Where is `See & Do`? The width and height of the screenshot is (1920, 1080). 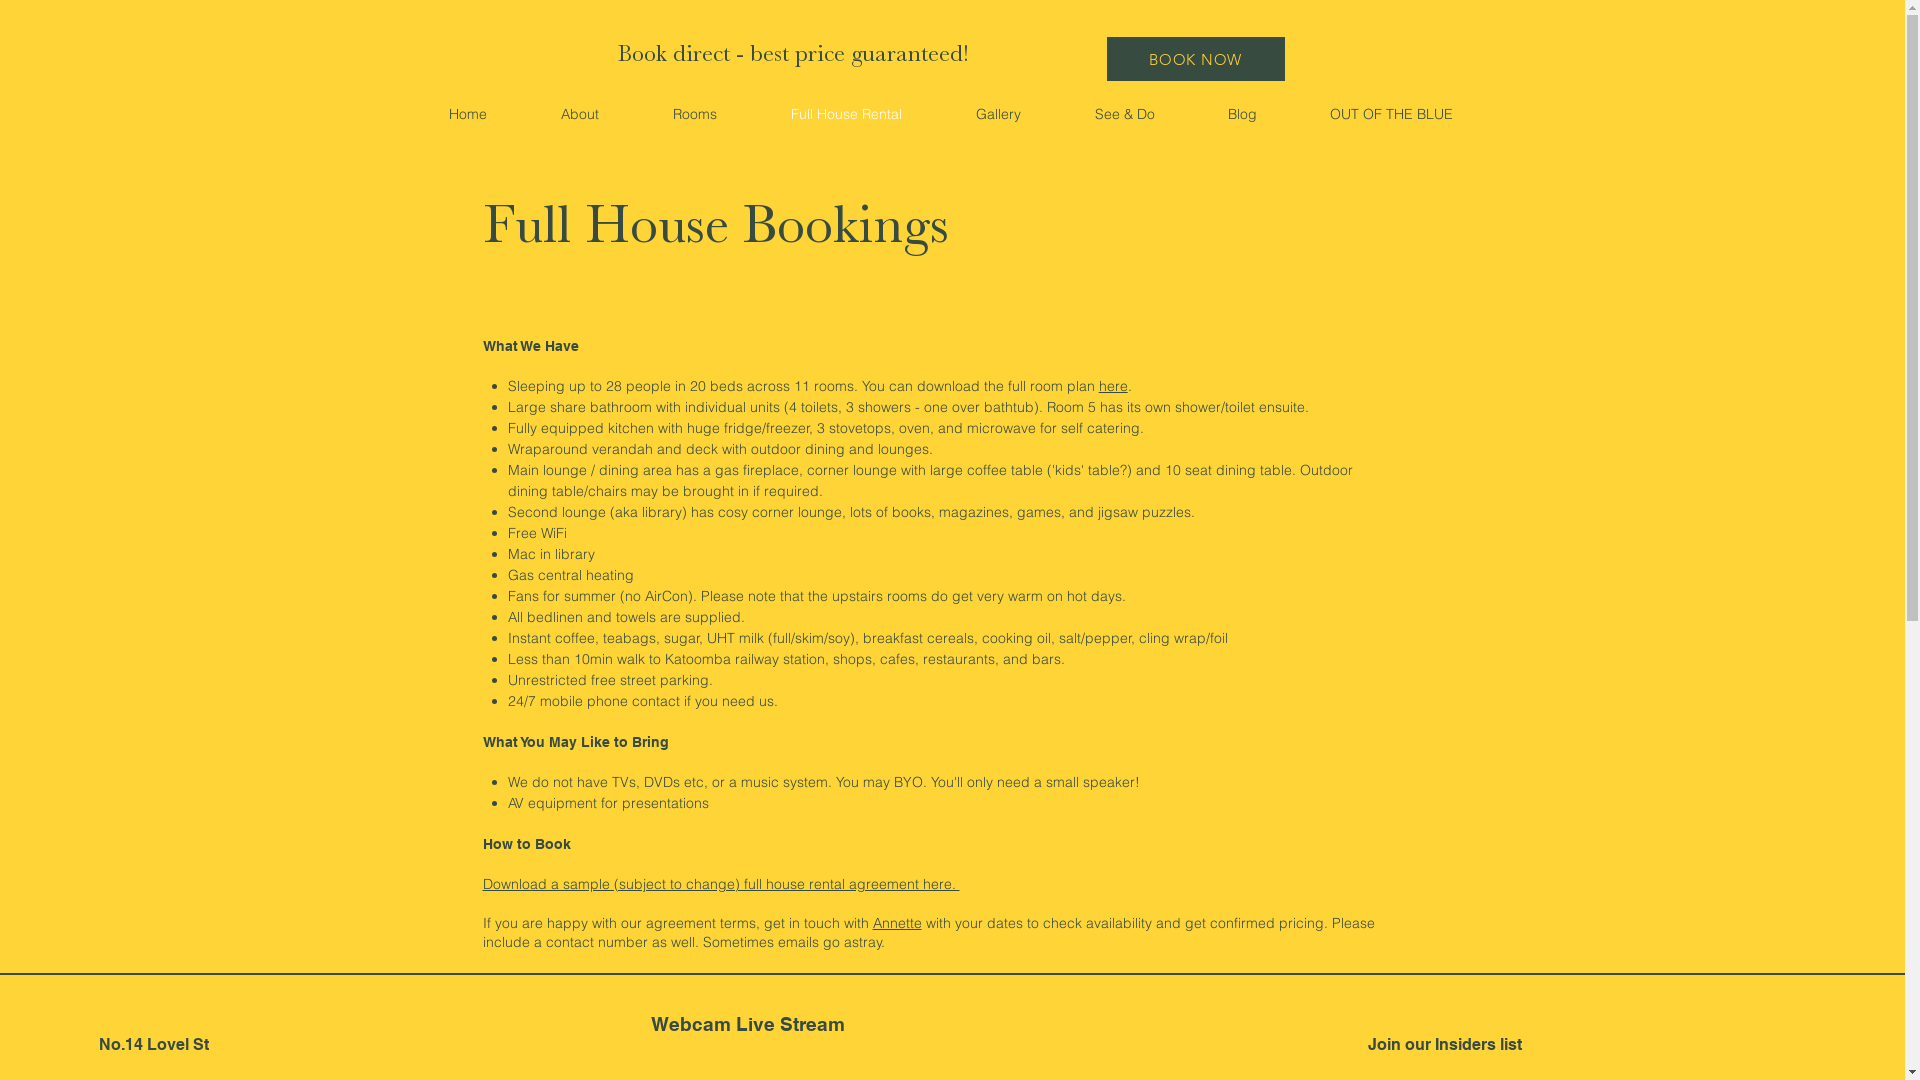 See & Do is located at coordinates (1125, 114).